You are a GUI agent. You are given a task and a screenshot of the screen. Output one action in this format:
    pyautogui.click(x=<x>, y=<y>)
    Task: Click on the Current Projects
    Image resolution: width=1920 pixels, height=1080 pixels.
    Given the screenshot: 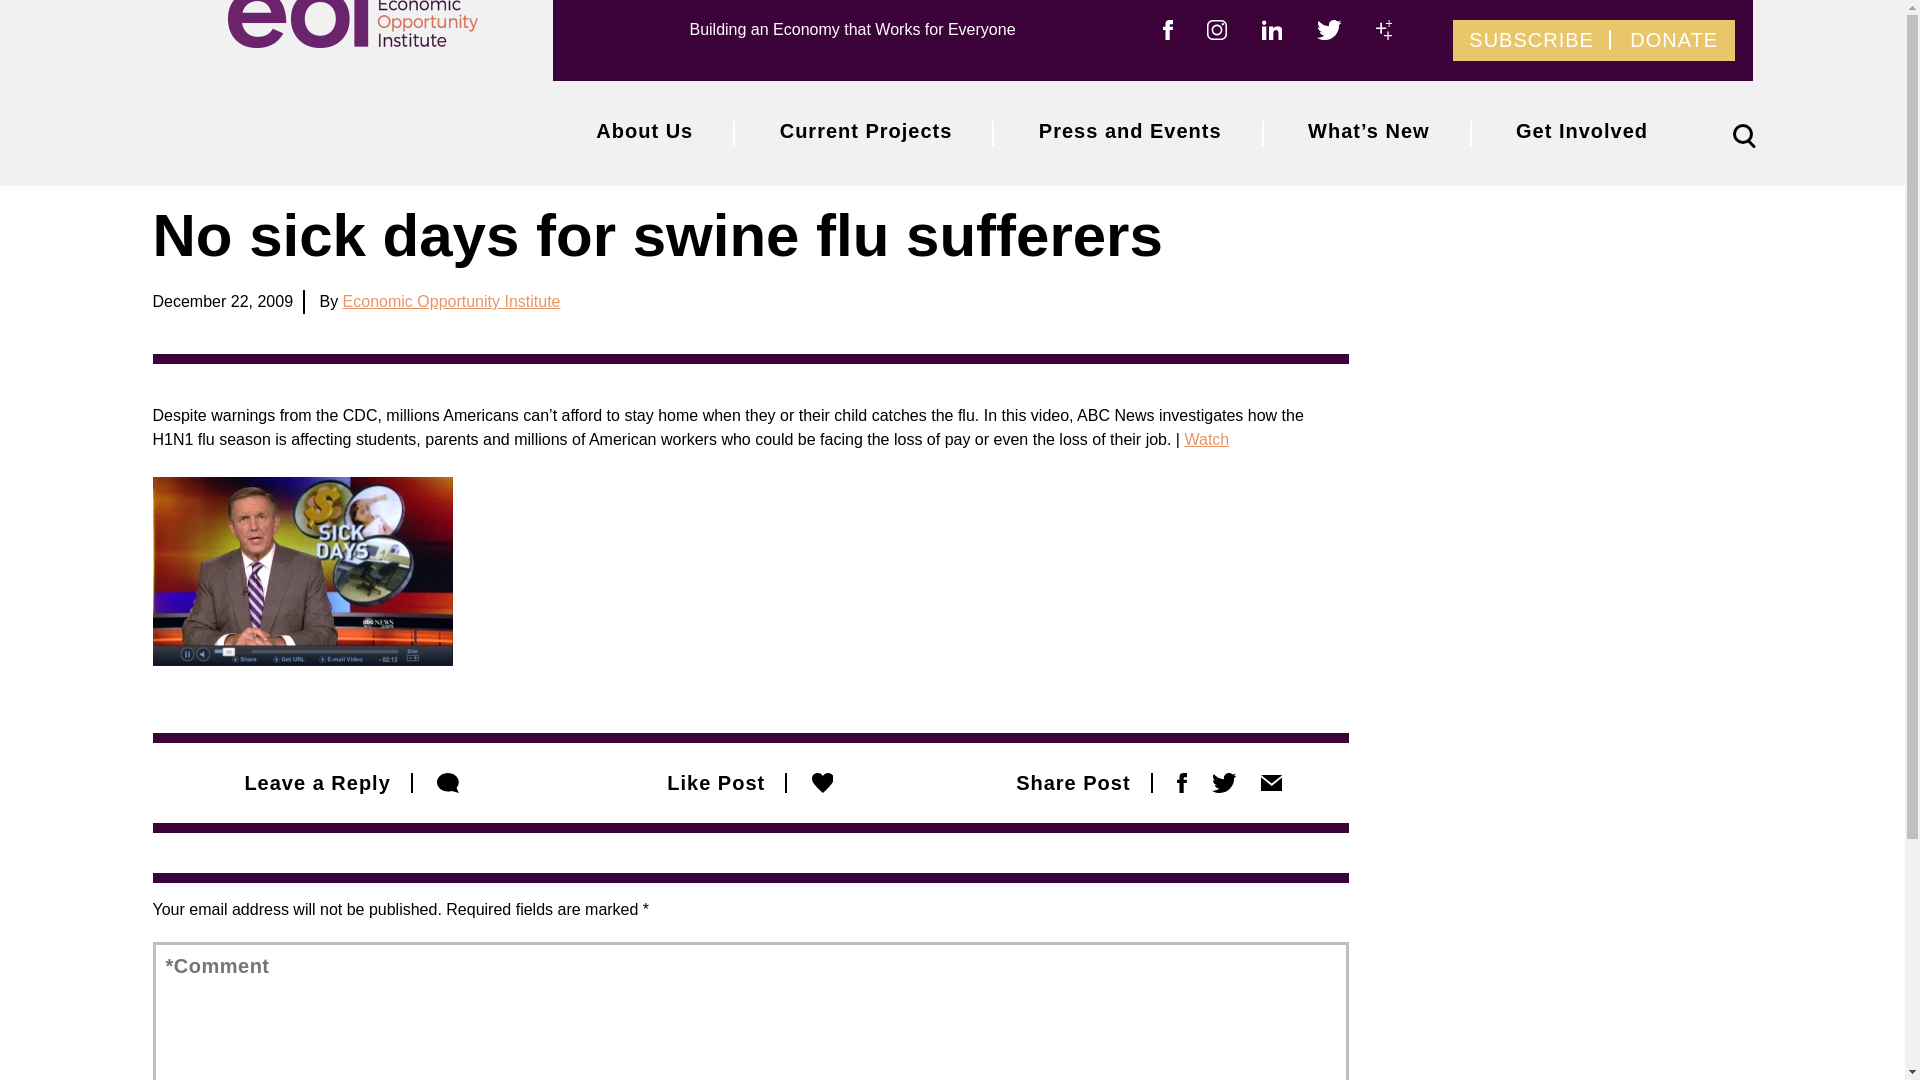 What is the action you would take?
    pyautogui.click(x=866, y=132)
    